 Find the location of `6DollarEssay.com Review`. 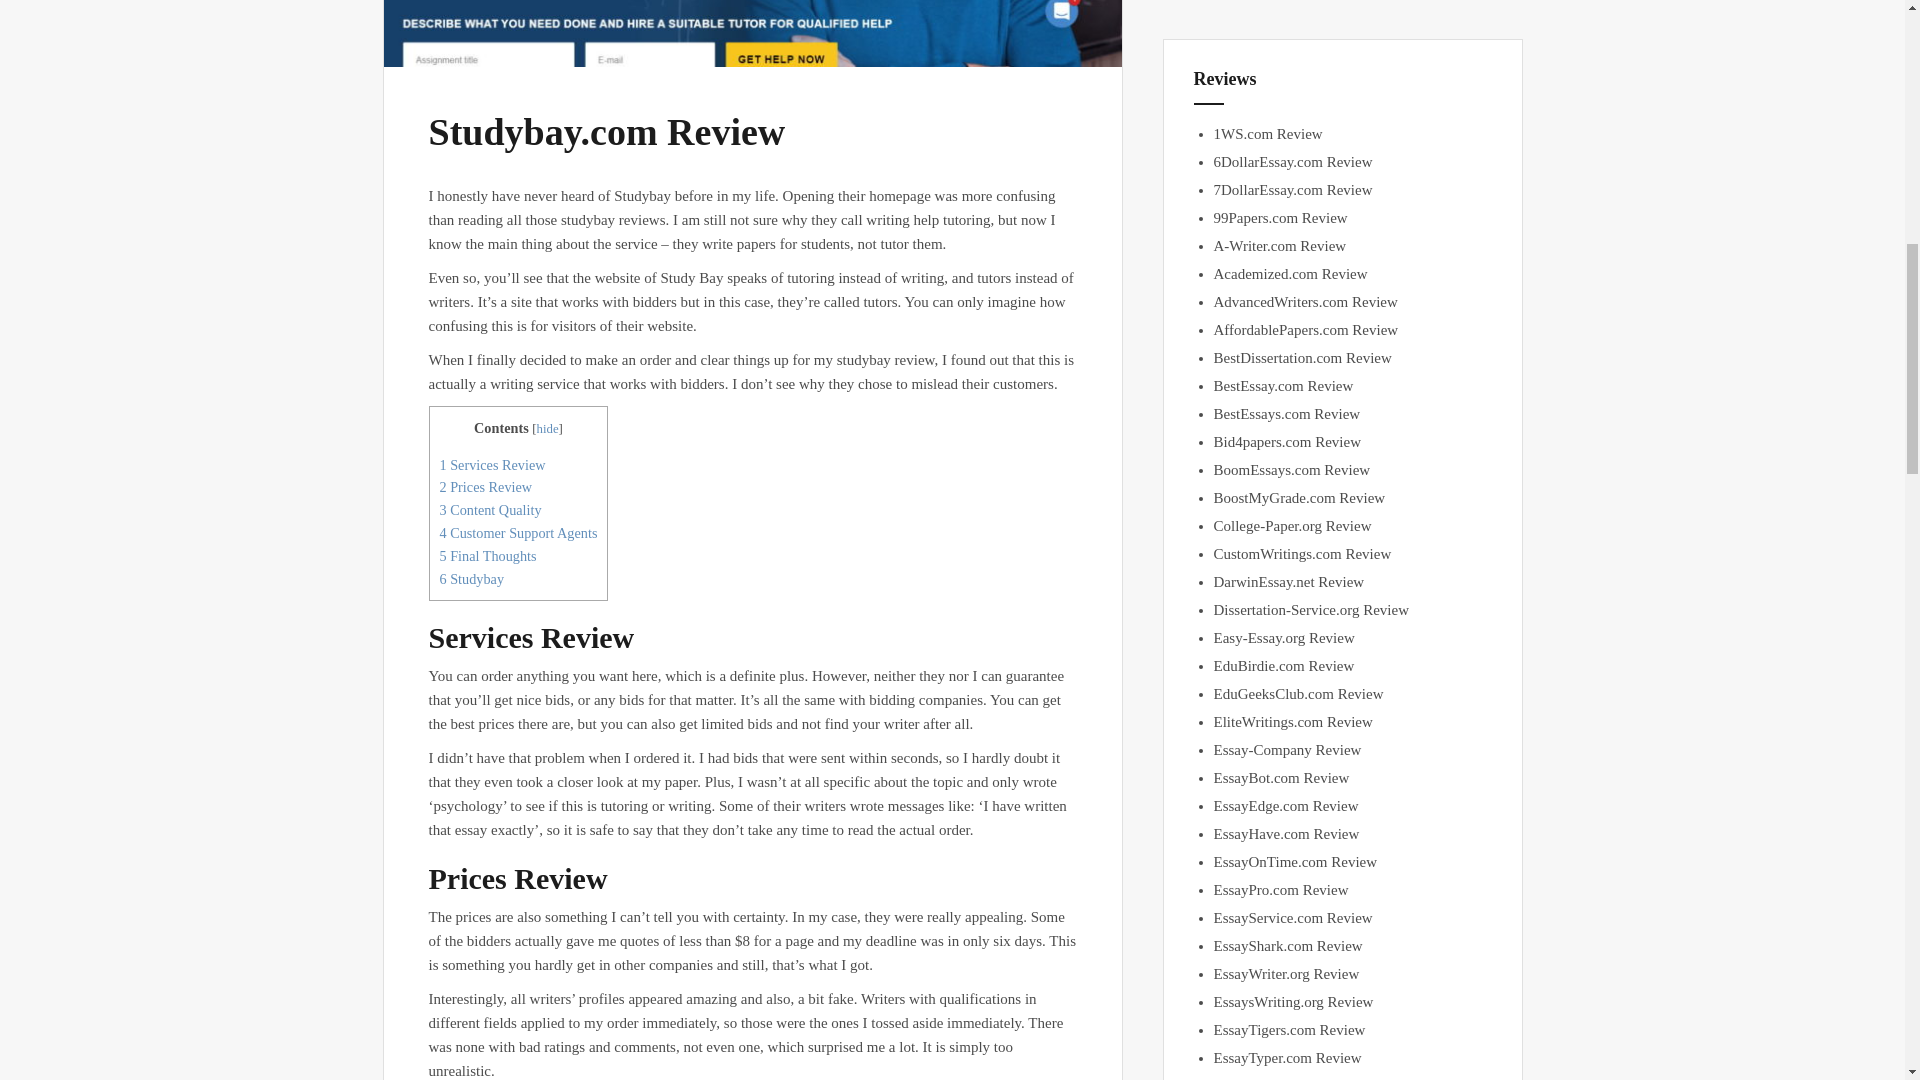

6DollarEssay.com Review is located at coordinates (1292, 162).